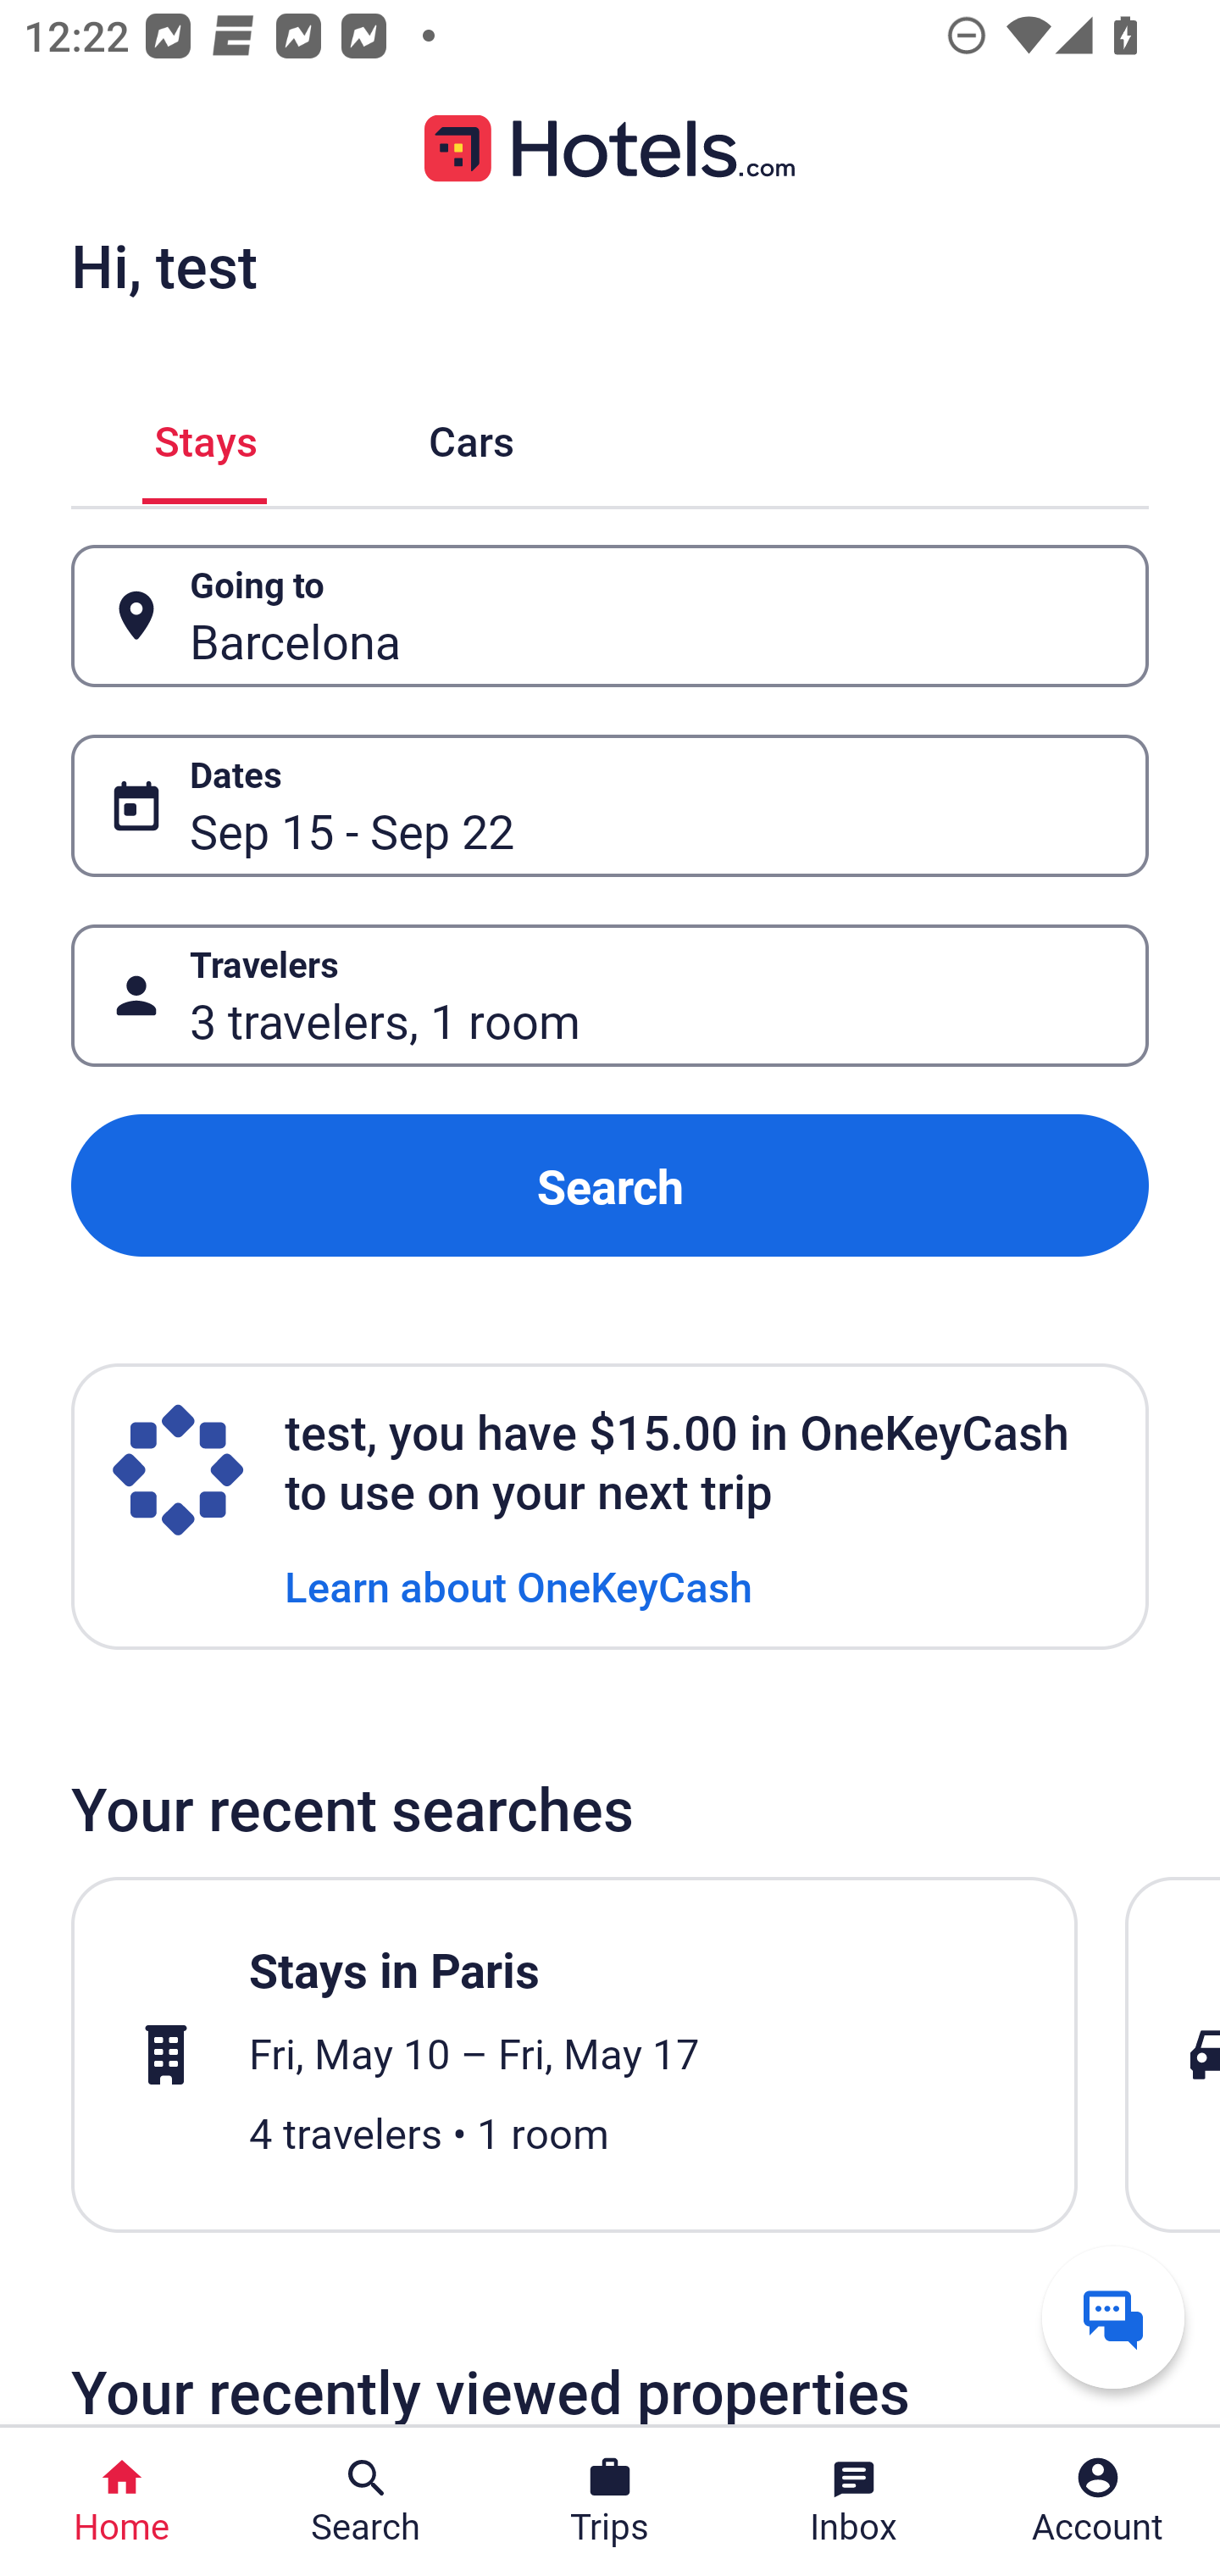 This screenshot has height=2576, width=1220. Describe the element at coordinates (610, 995) in the screenshot. I see `Travelers Button 3 travelers, 1 room` at that location.